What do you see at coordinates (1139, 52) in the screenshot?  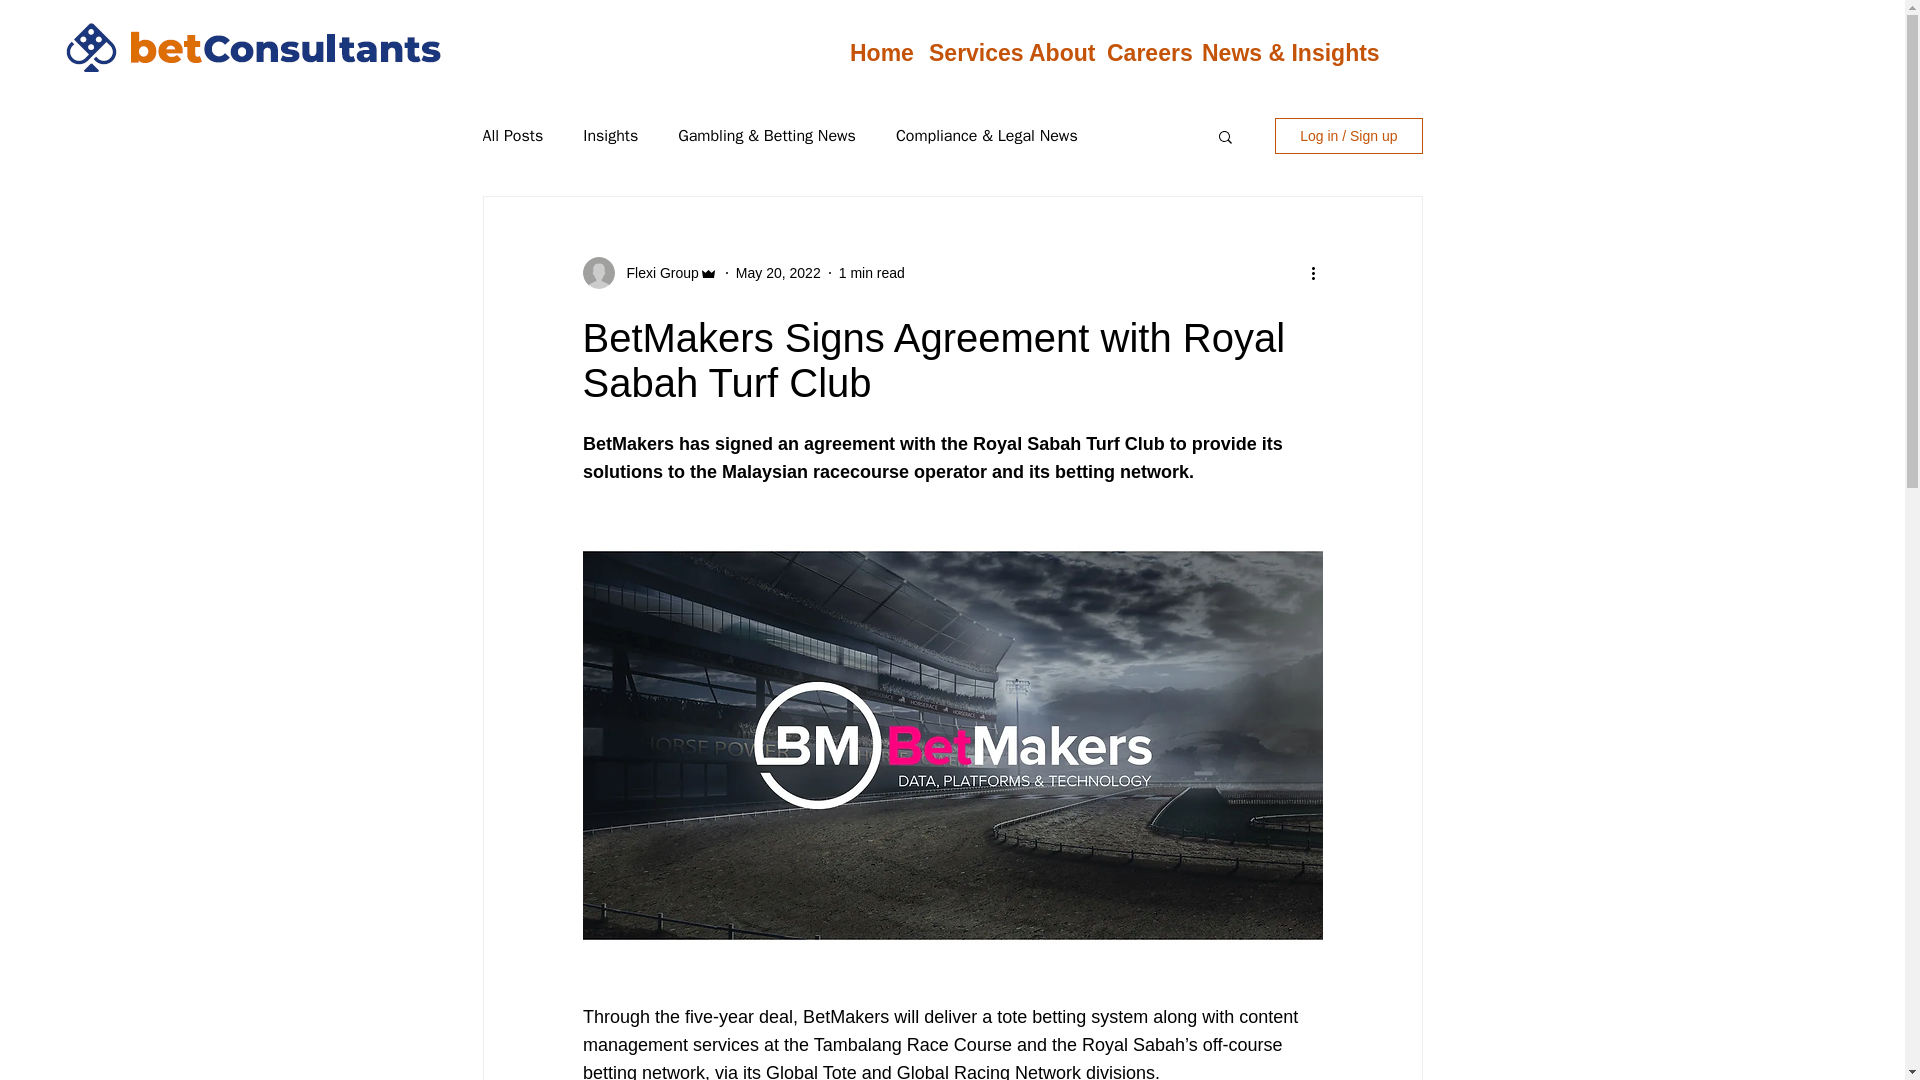 I see `Careers` at bounding box center [1139, 52].